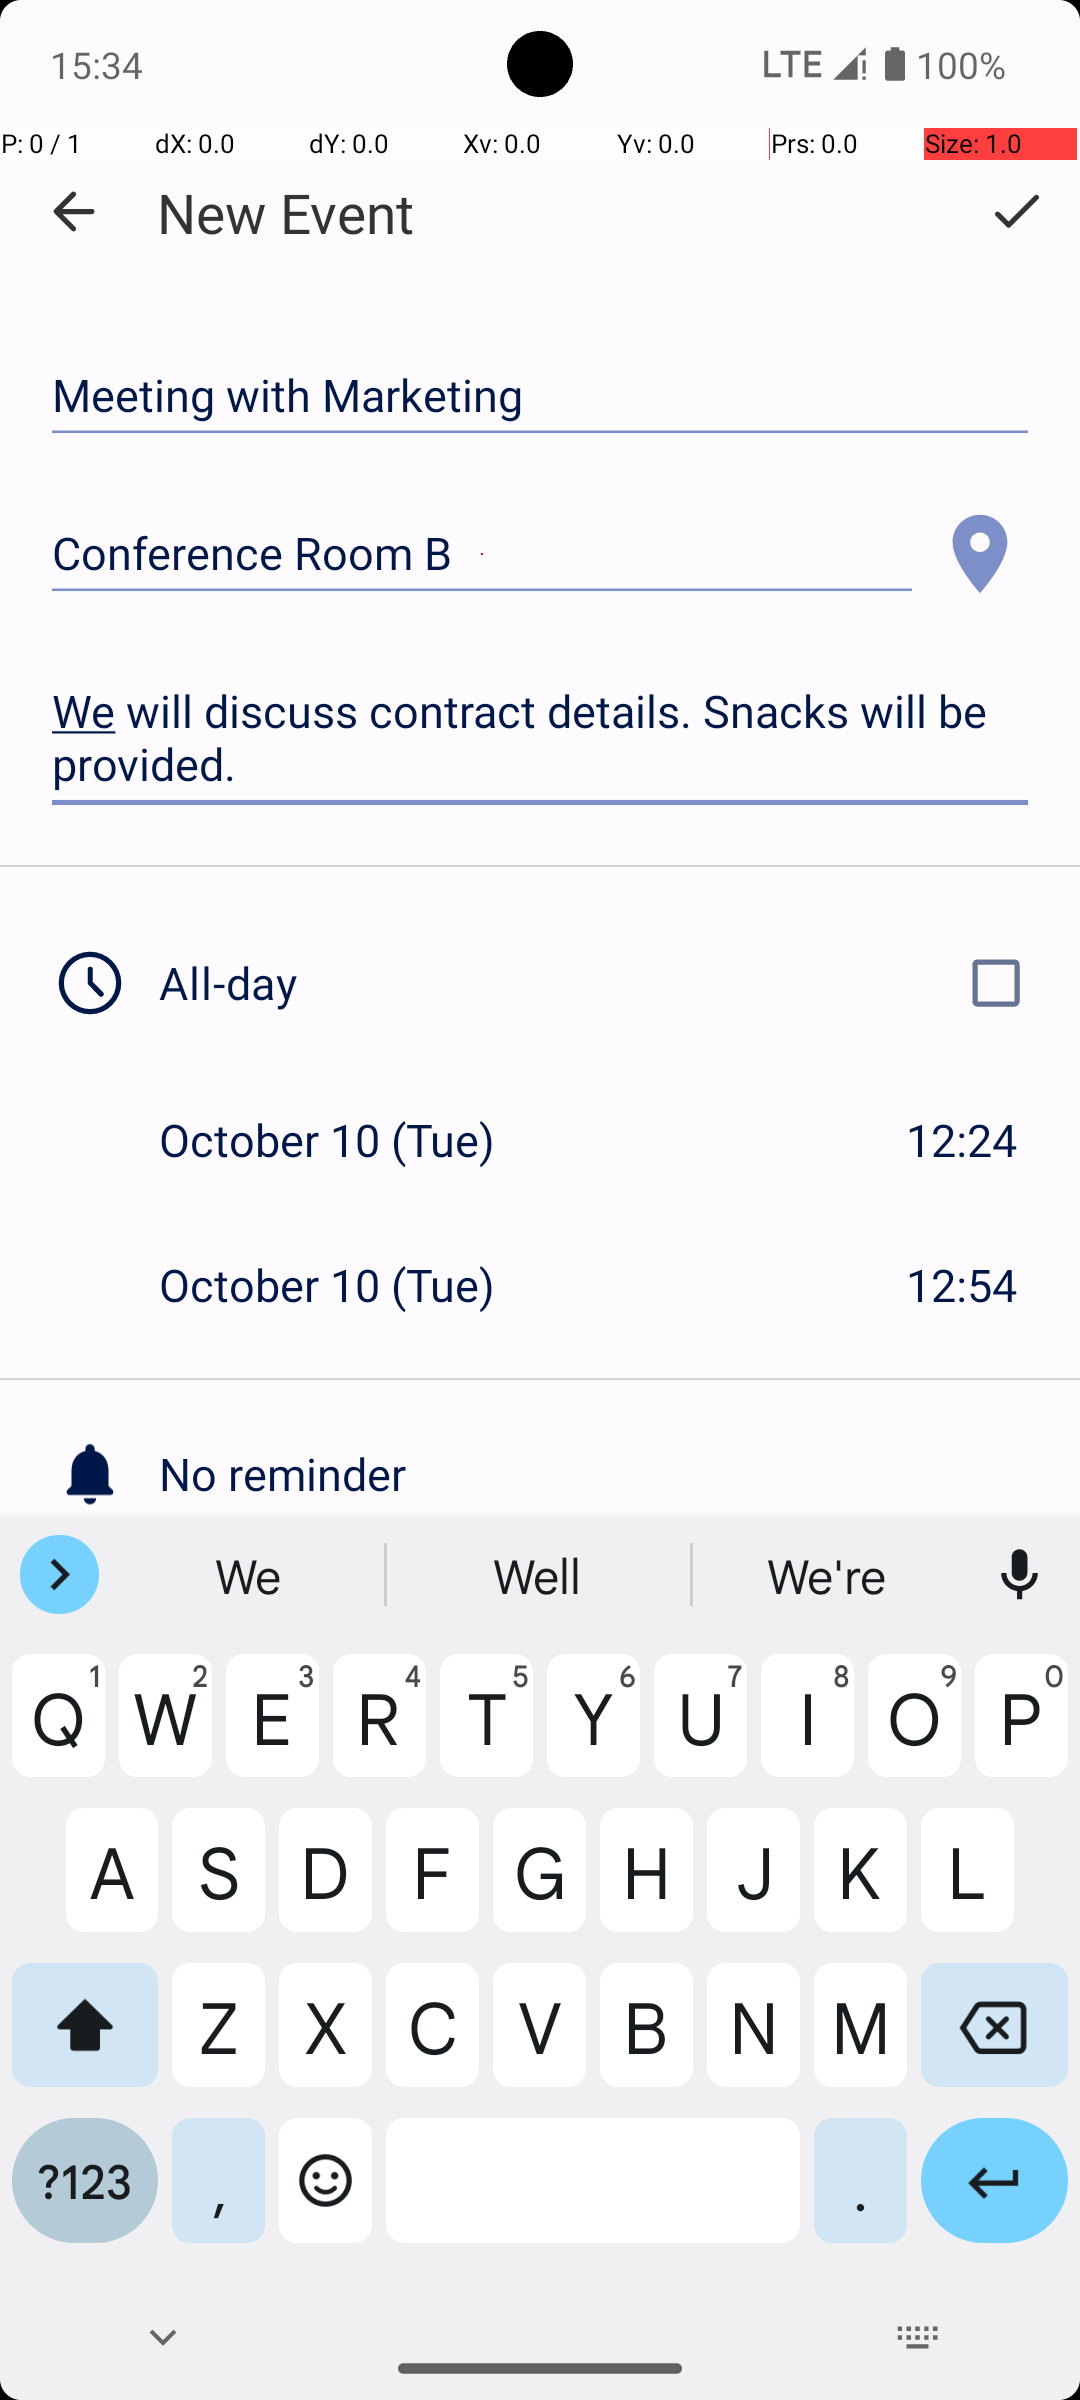 The height and width of the screenshot is (2400, 1080). I want to click on Conference Room B, so click(482, 554).